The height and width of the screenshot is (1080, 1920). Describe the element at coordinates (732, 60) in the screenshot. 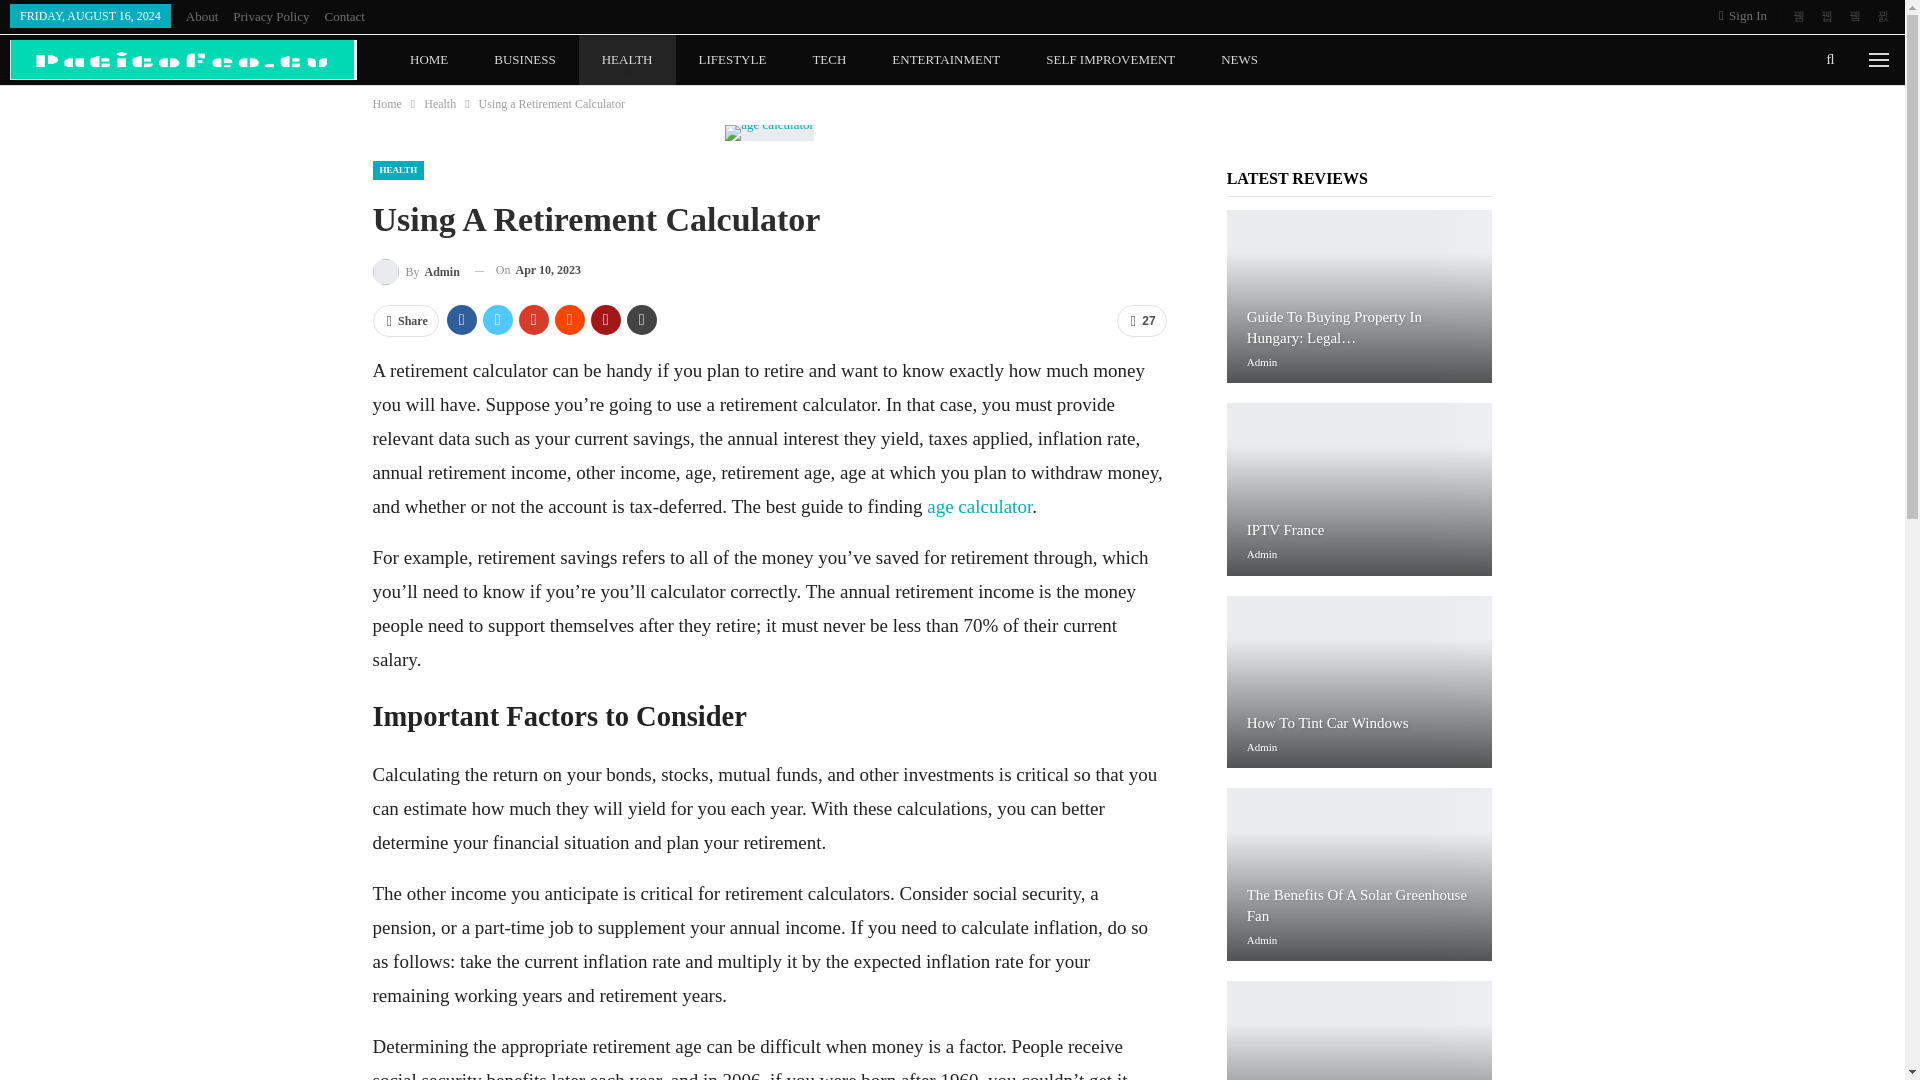

I see `LIFESTYLE` at that location.